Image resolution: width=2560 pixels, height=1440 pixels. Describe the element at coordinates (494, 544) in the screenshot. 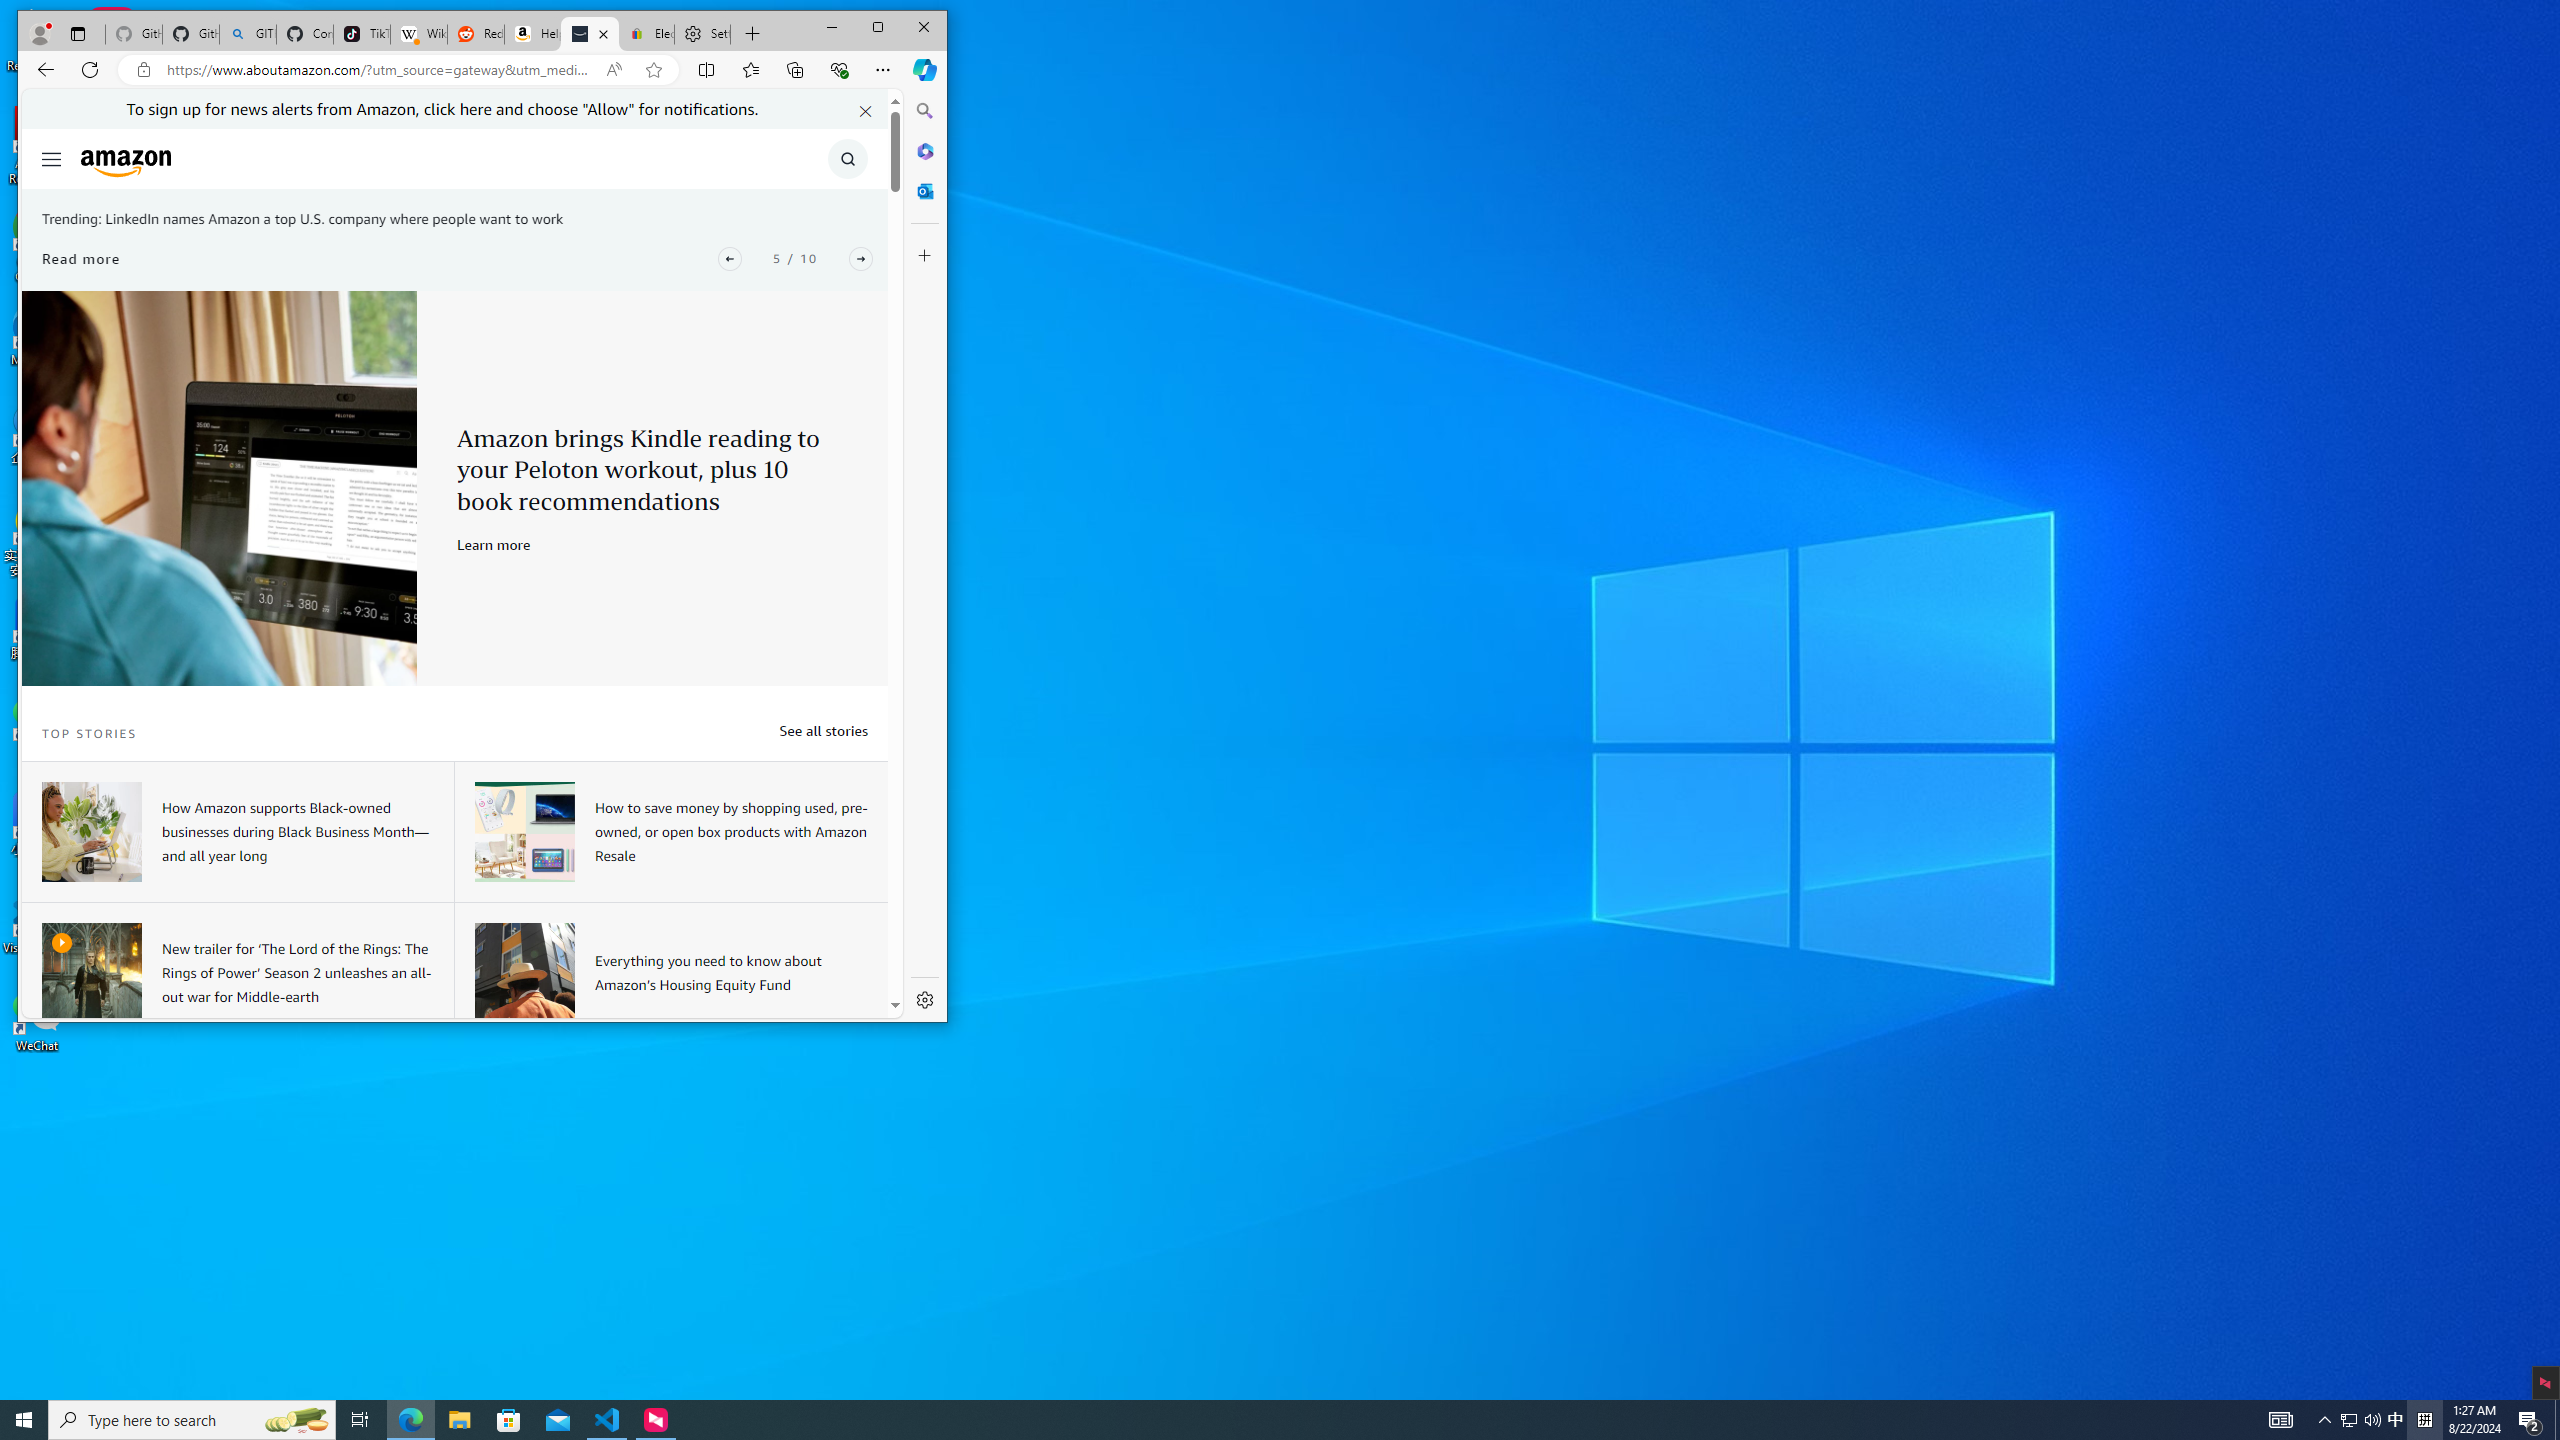

I see `Learn more` at that location.